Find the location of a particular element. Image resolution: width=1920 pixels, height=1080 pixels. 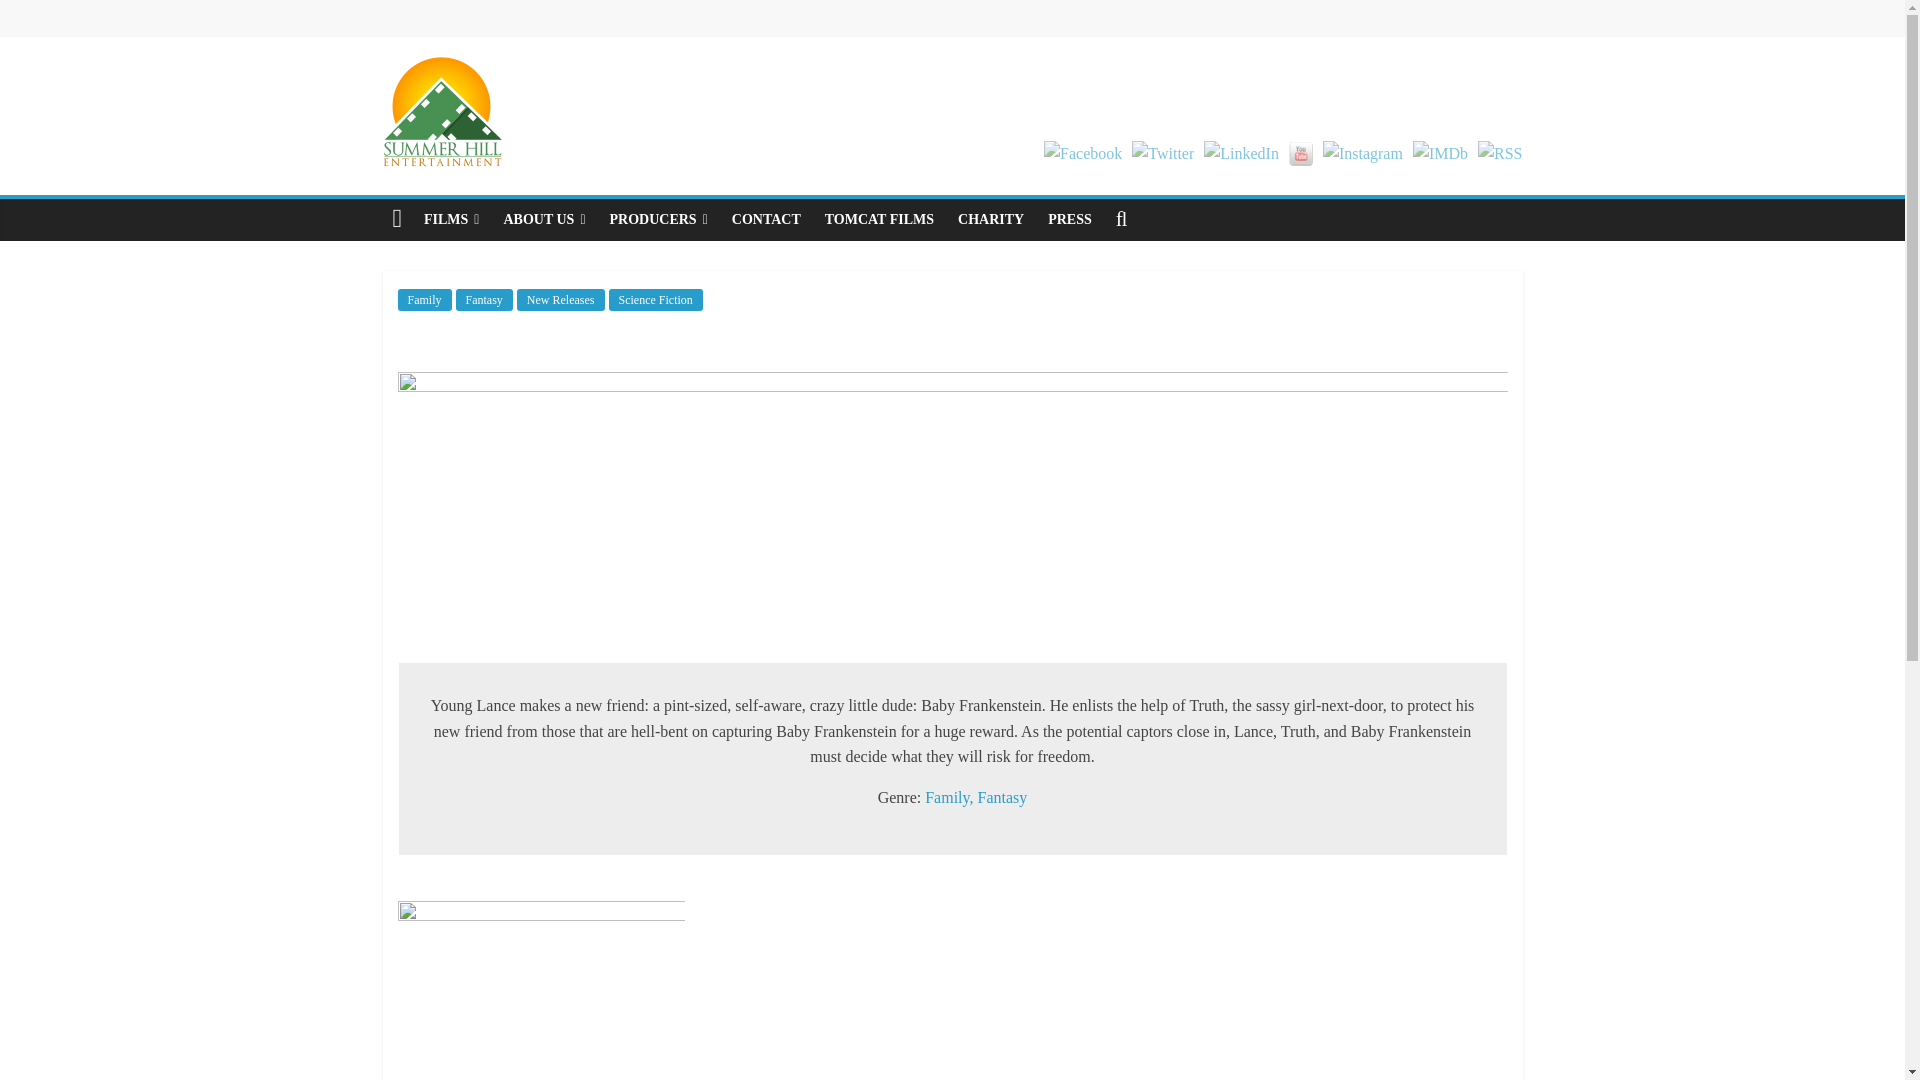

FILMS is located at coordinates (452, 219).